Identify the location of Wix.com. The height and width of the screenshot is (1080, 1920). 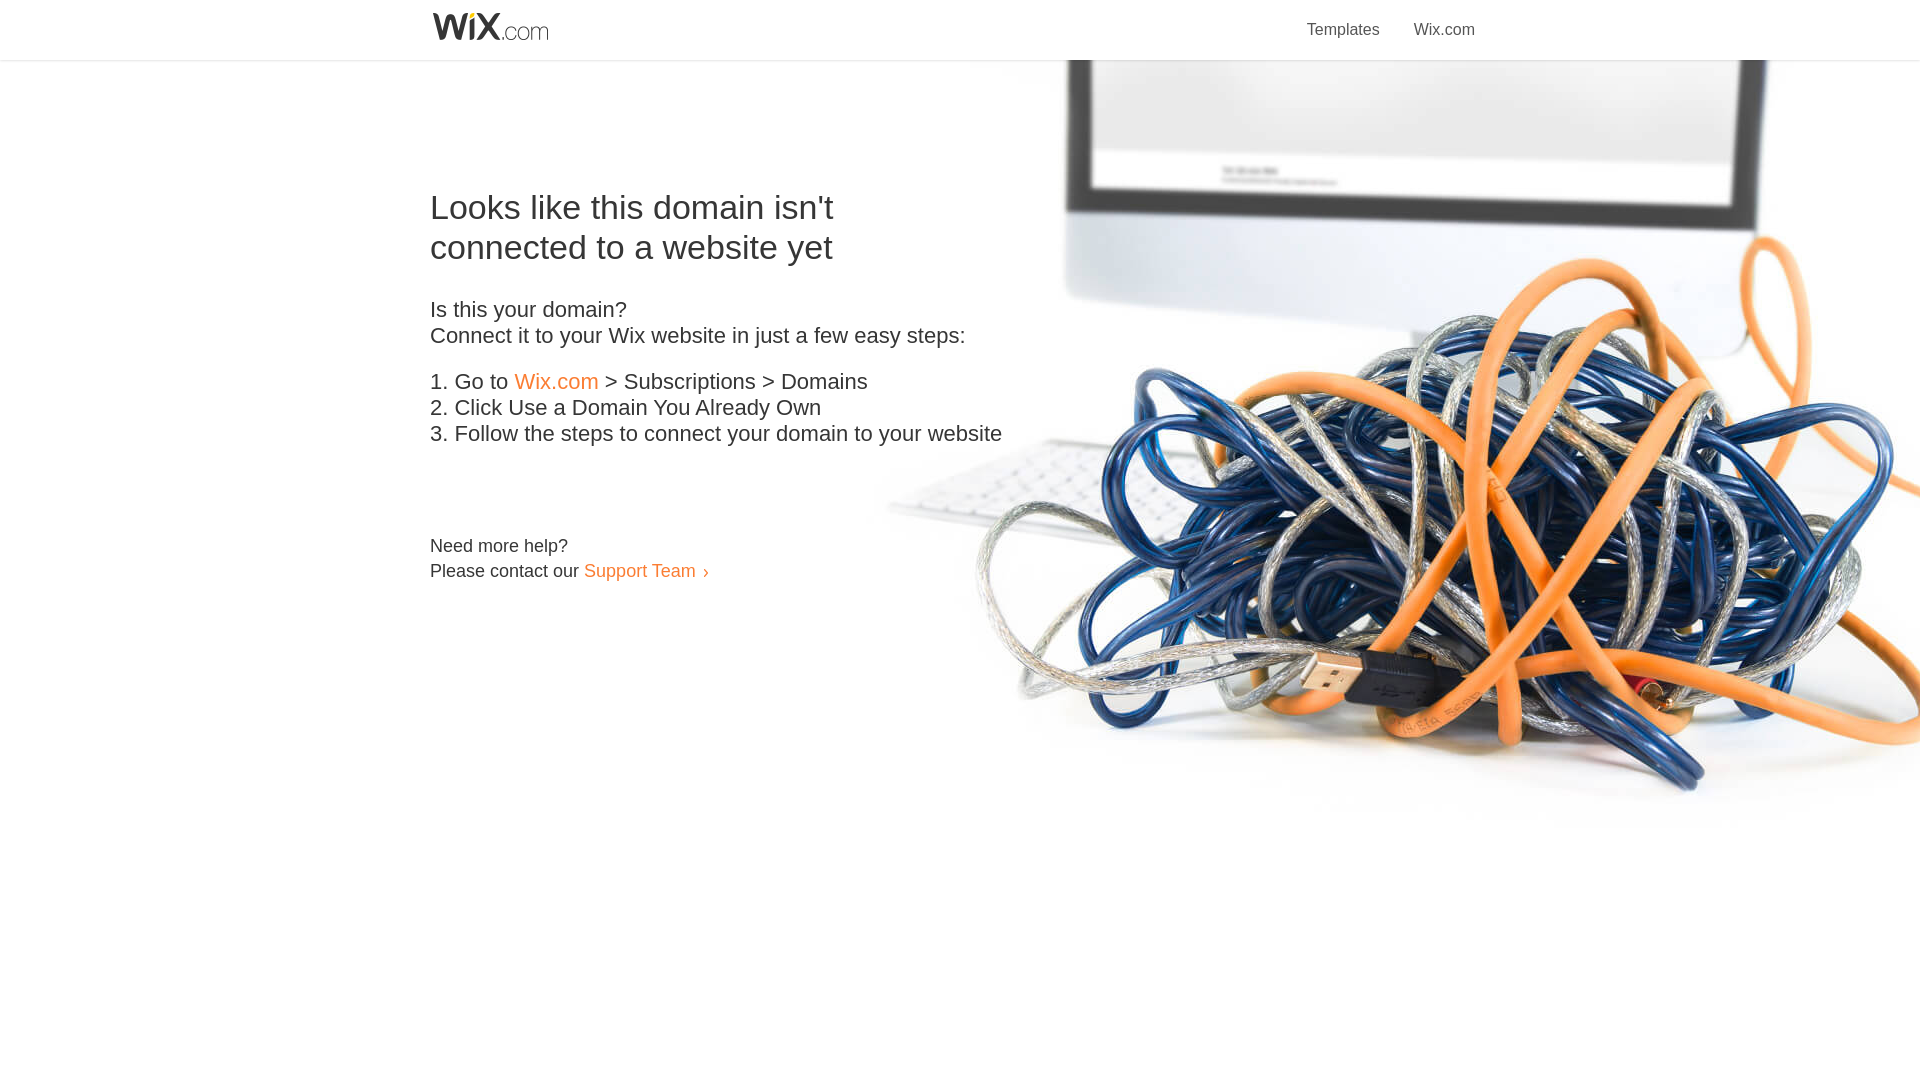
(1444, 18).